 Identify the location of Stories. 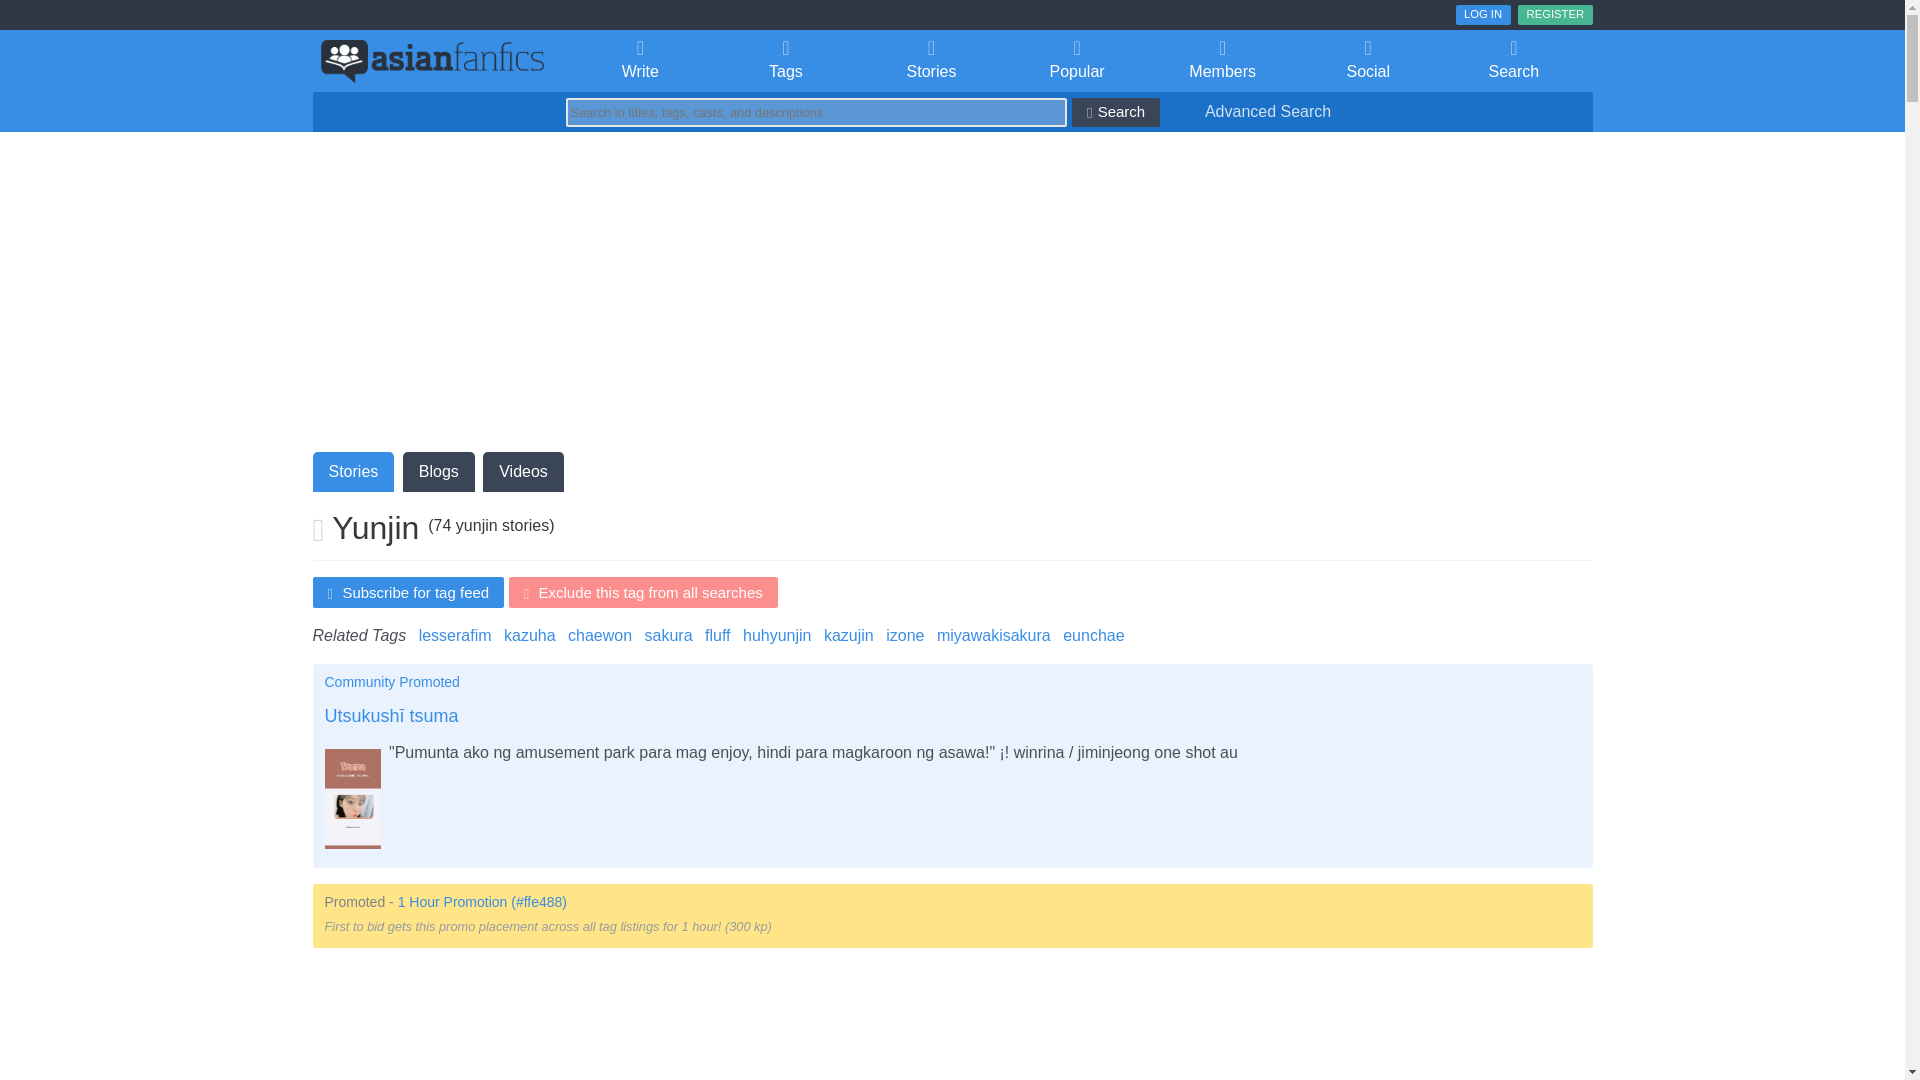
(931, 60).